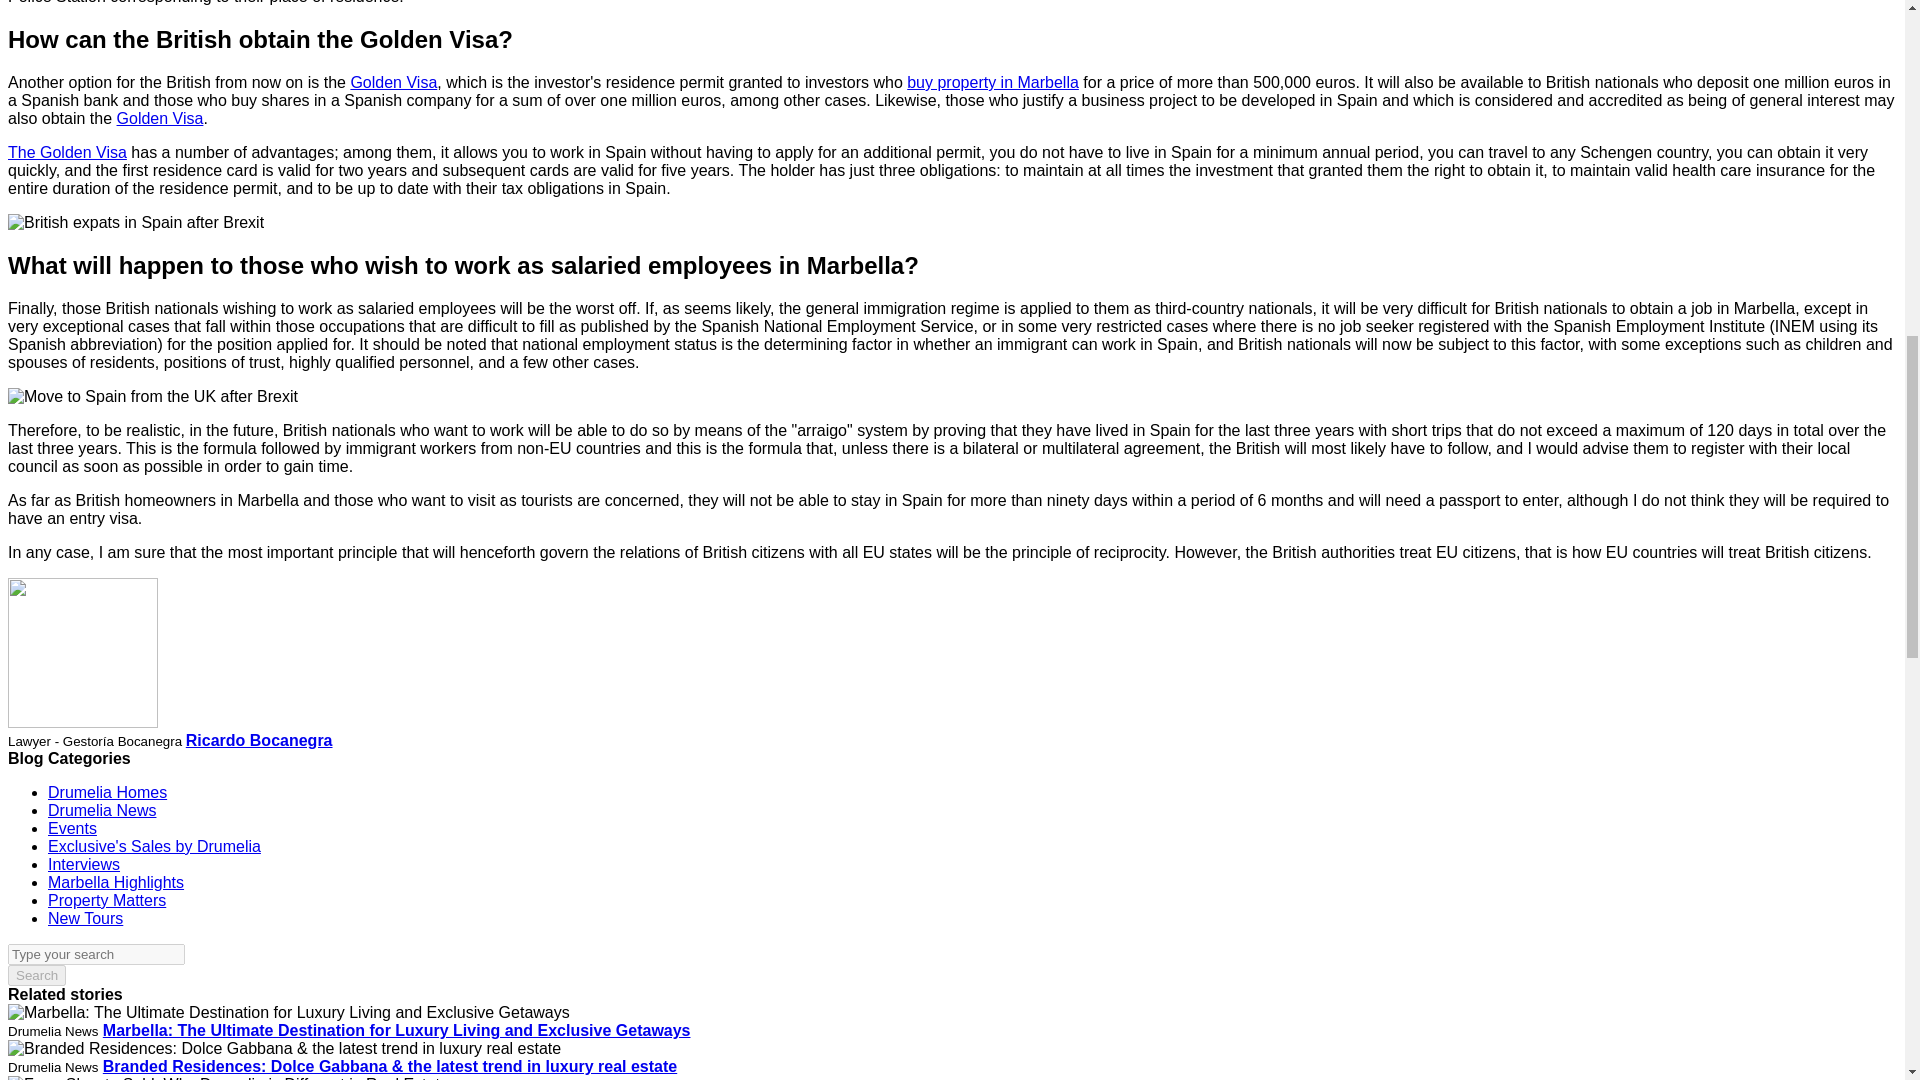 The height and width of the screenshot is (1080, 1920). Describe the element at coordinates (108, 792) in the screenshot. I see `Drumelia Homes` at that location.